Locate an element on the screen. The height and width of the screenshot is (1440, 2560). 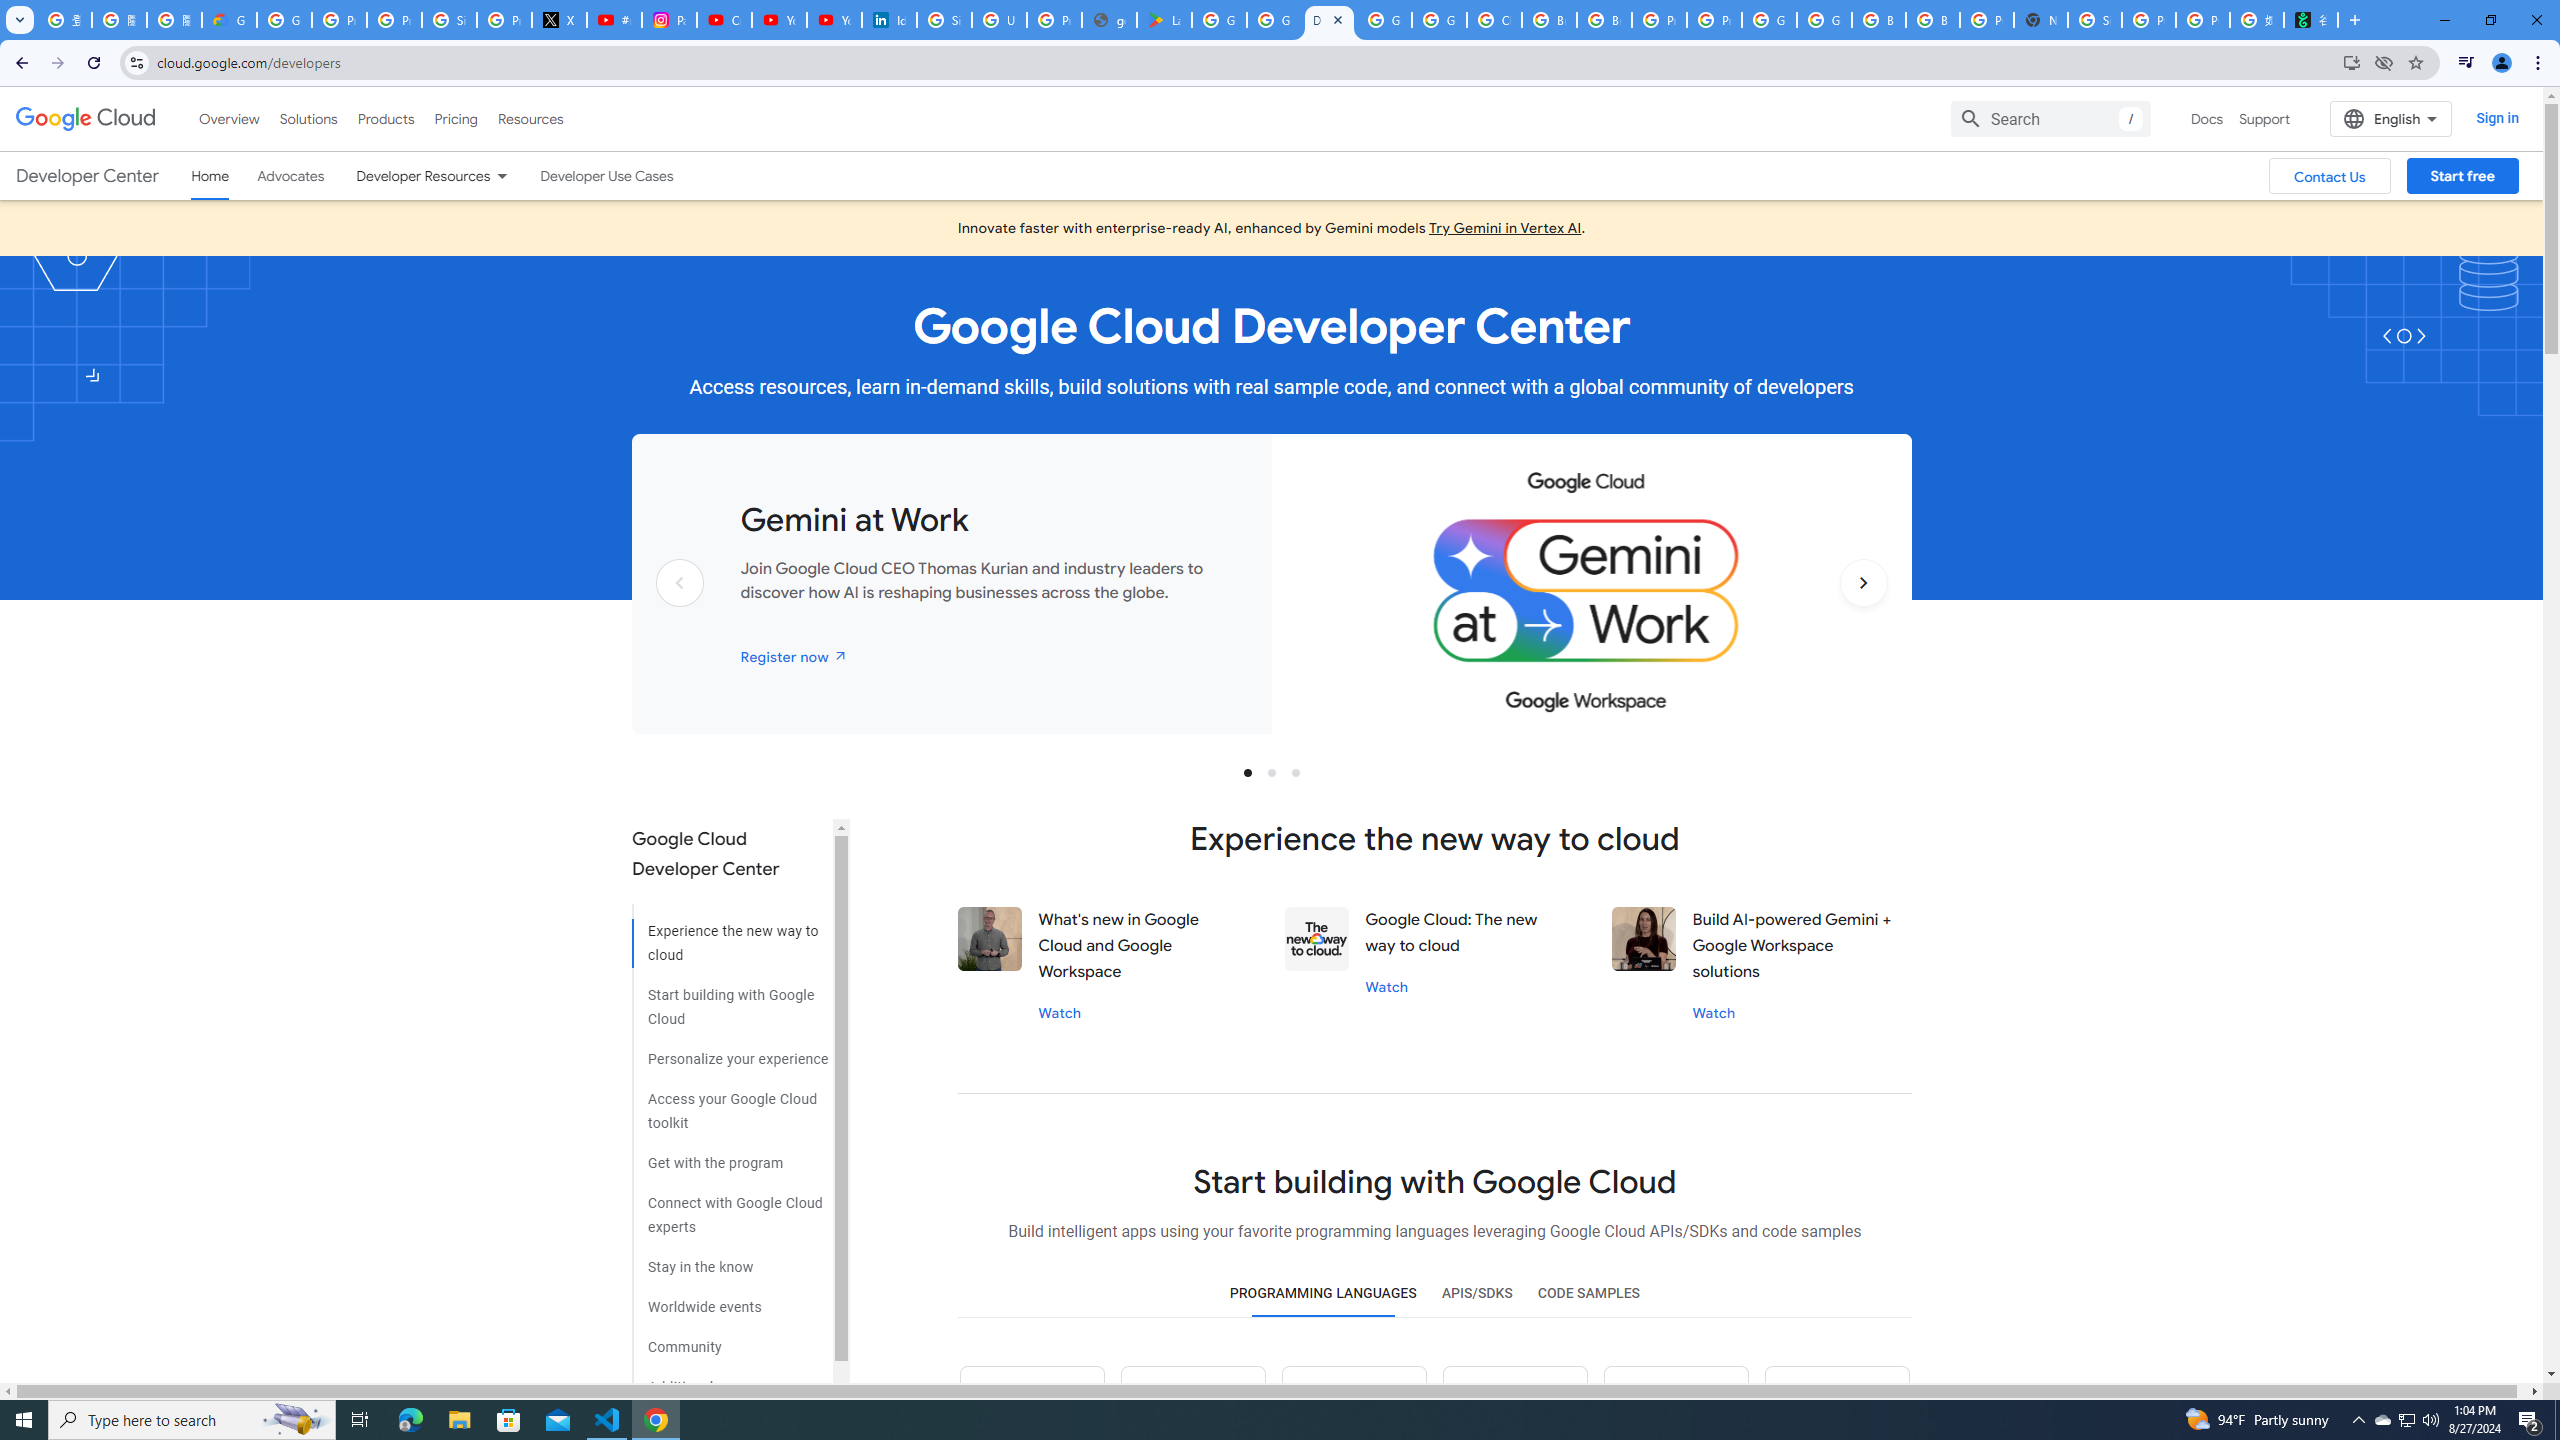
Last Shelter: Survival - Apps on Google Play is located at coordinates (1164, 20).